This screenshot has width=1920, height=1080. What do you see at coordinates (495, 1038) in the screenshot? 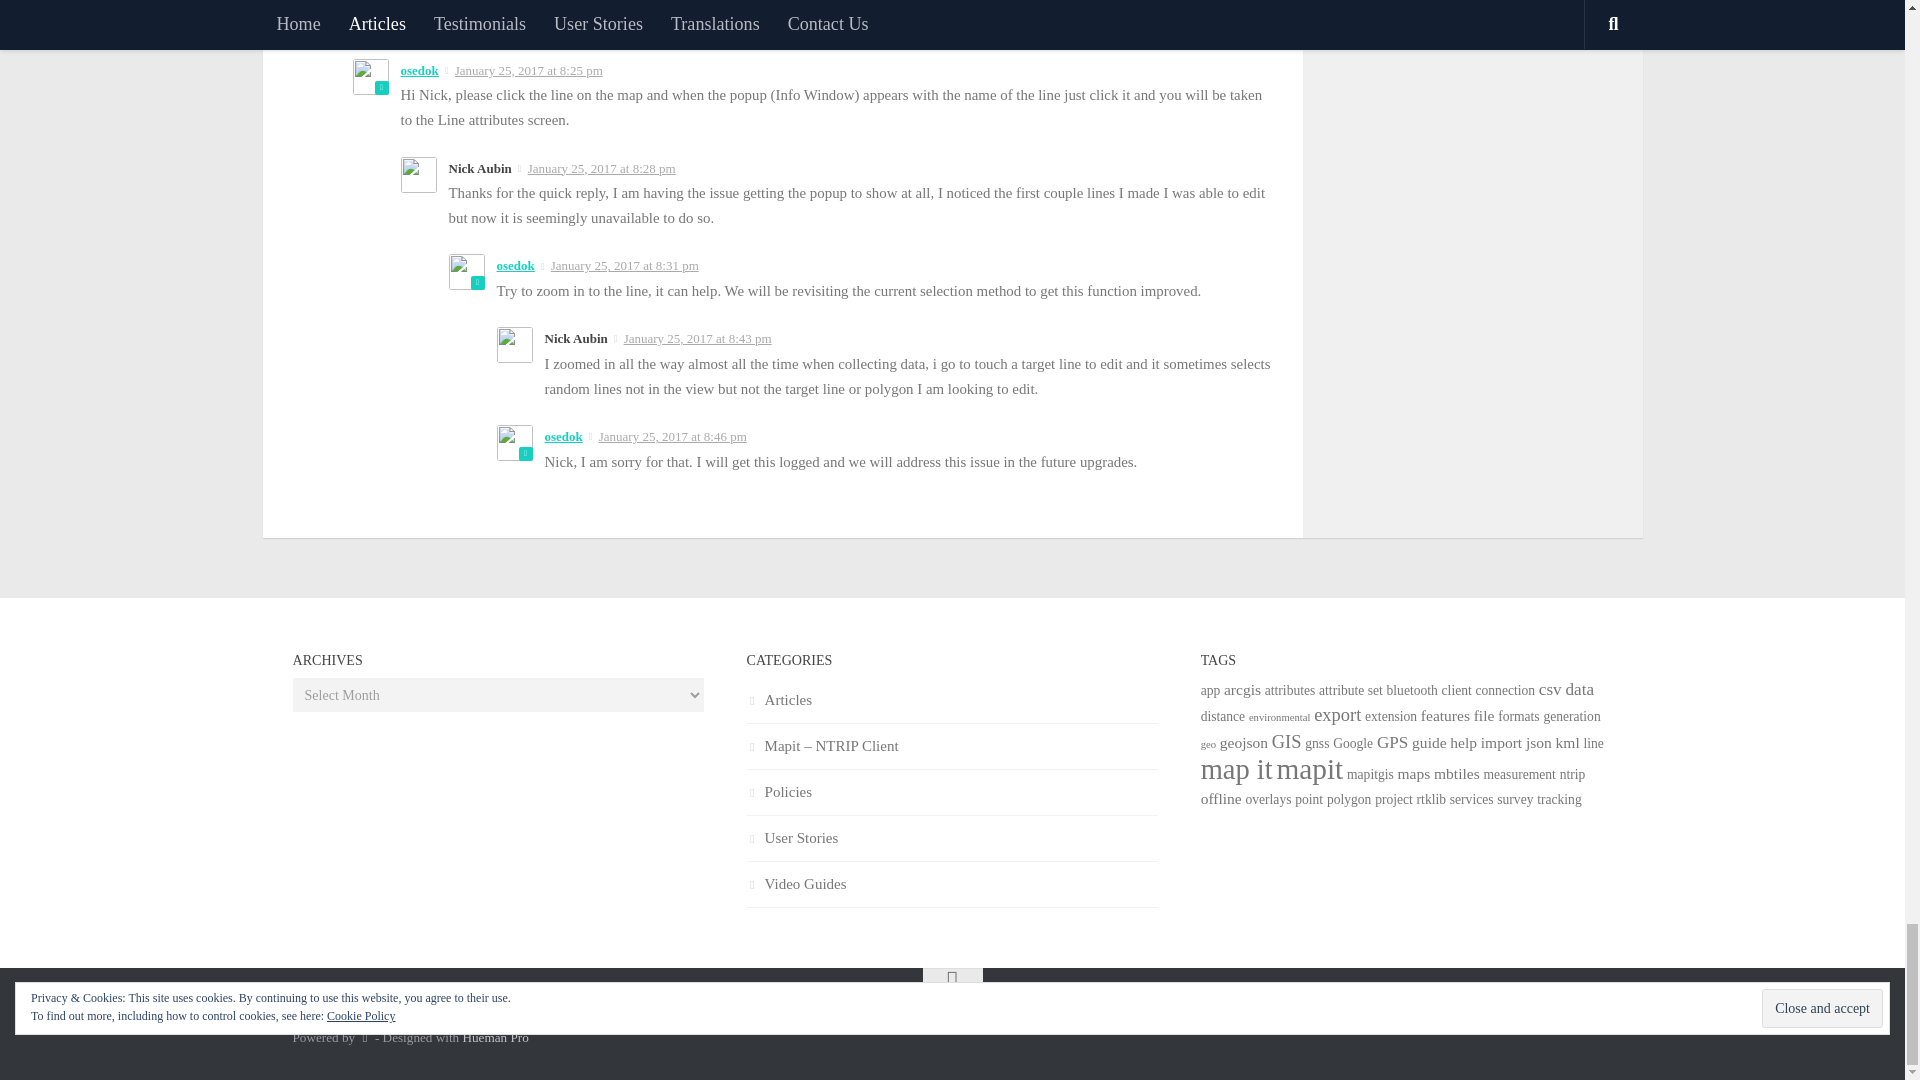
I see `Hueman Pro` at bounding box center [495, 1038].